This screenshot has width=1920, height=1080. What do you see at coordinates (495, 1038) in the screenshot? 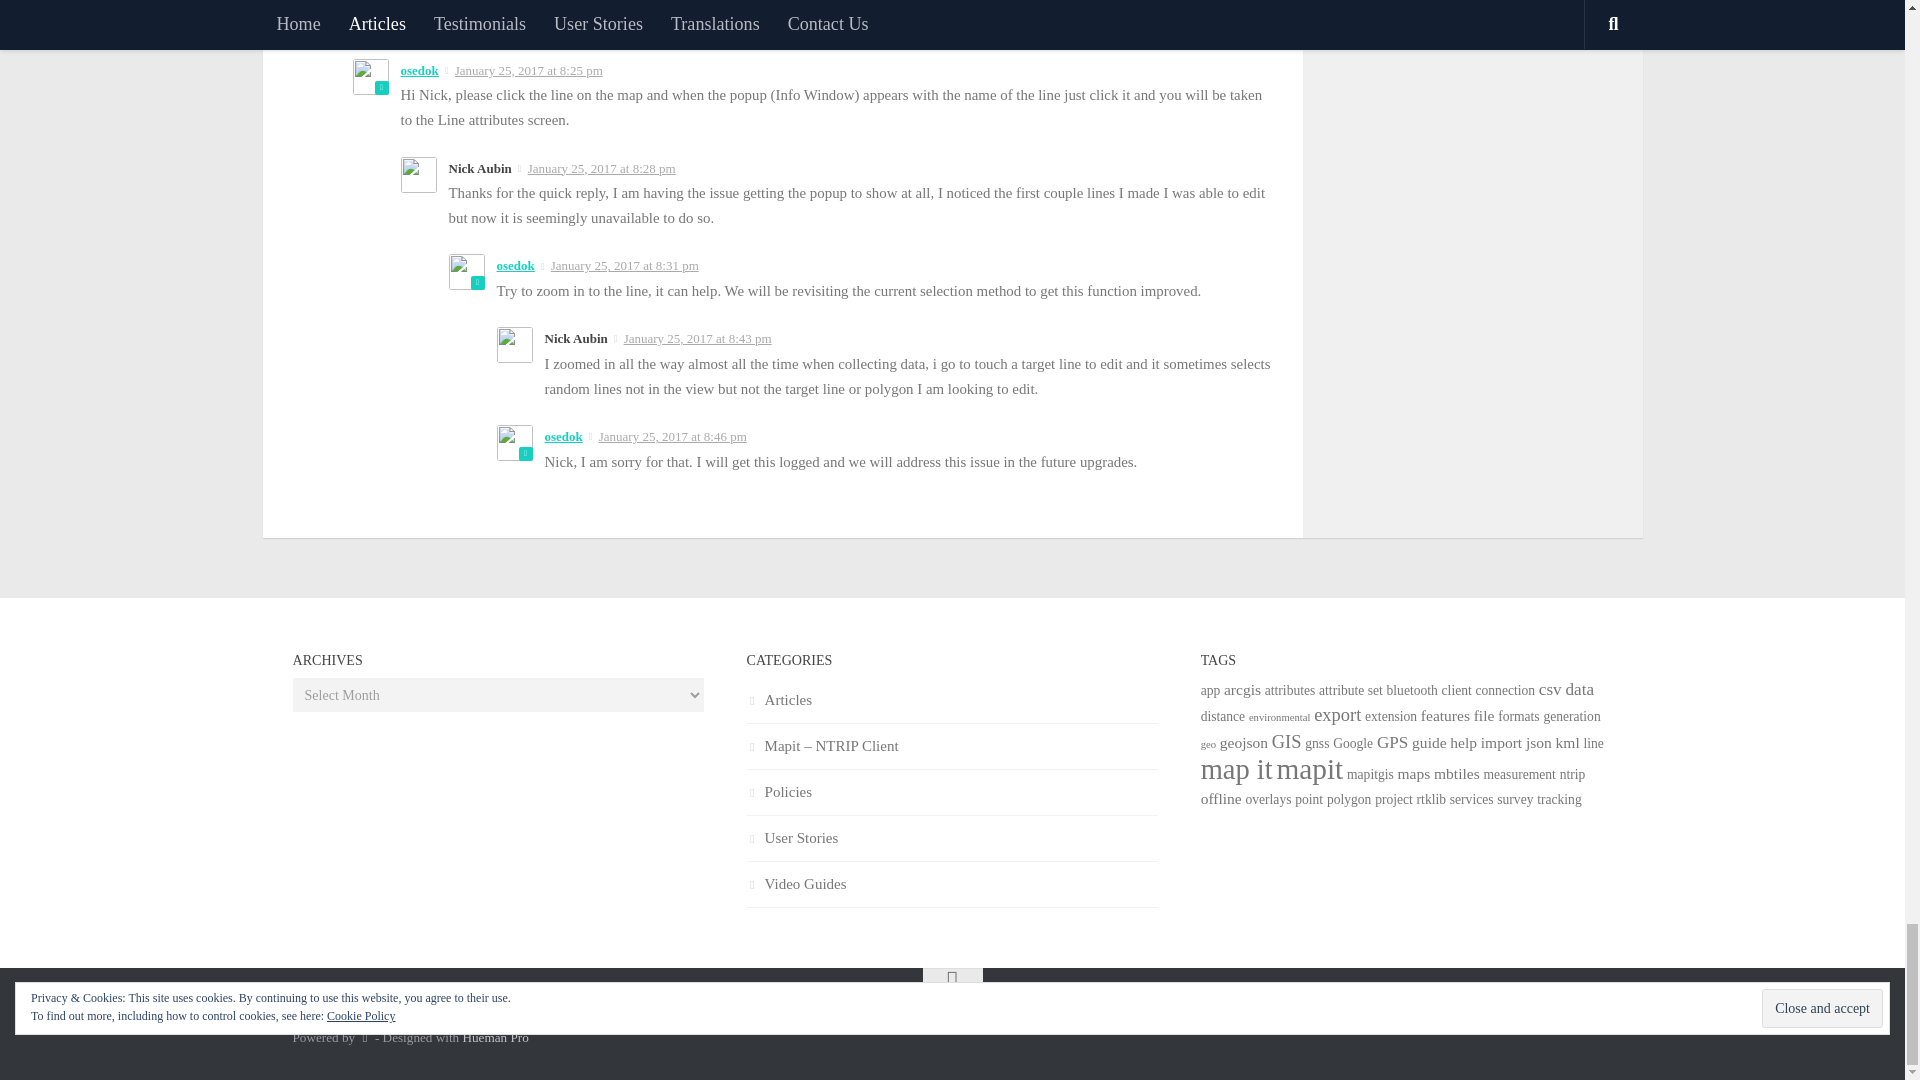
I see `Hueman Pro` at bounding box center [495, 1038].